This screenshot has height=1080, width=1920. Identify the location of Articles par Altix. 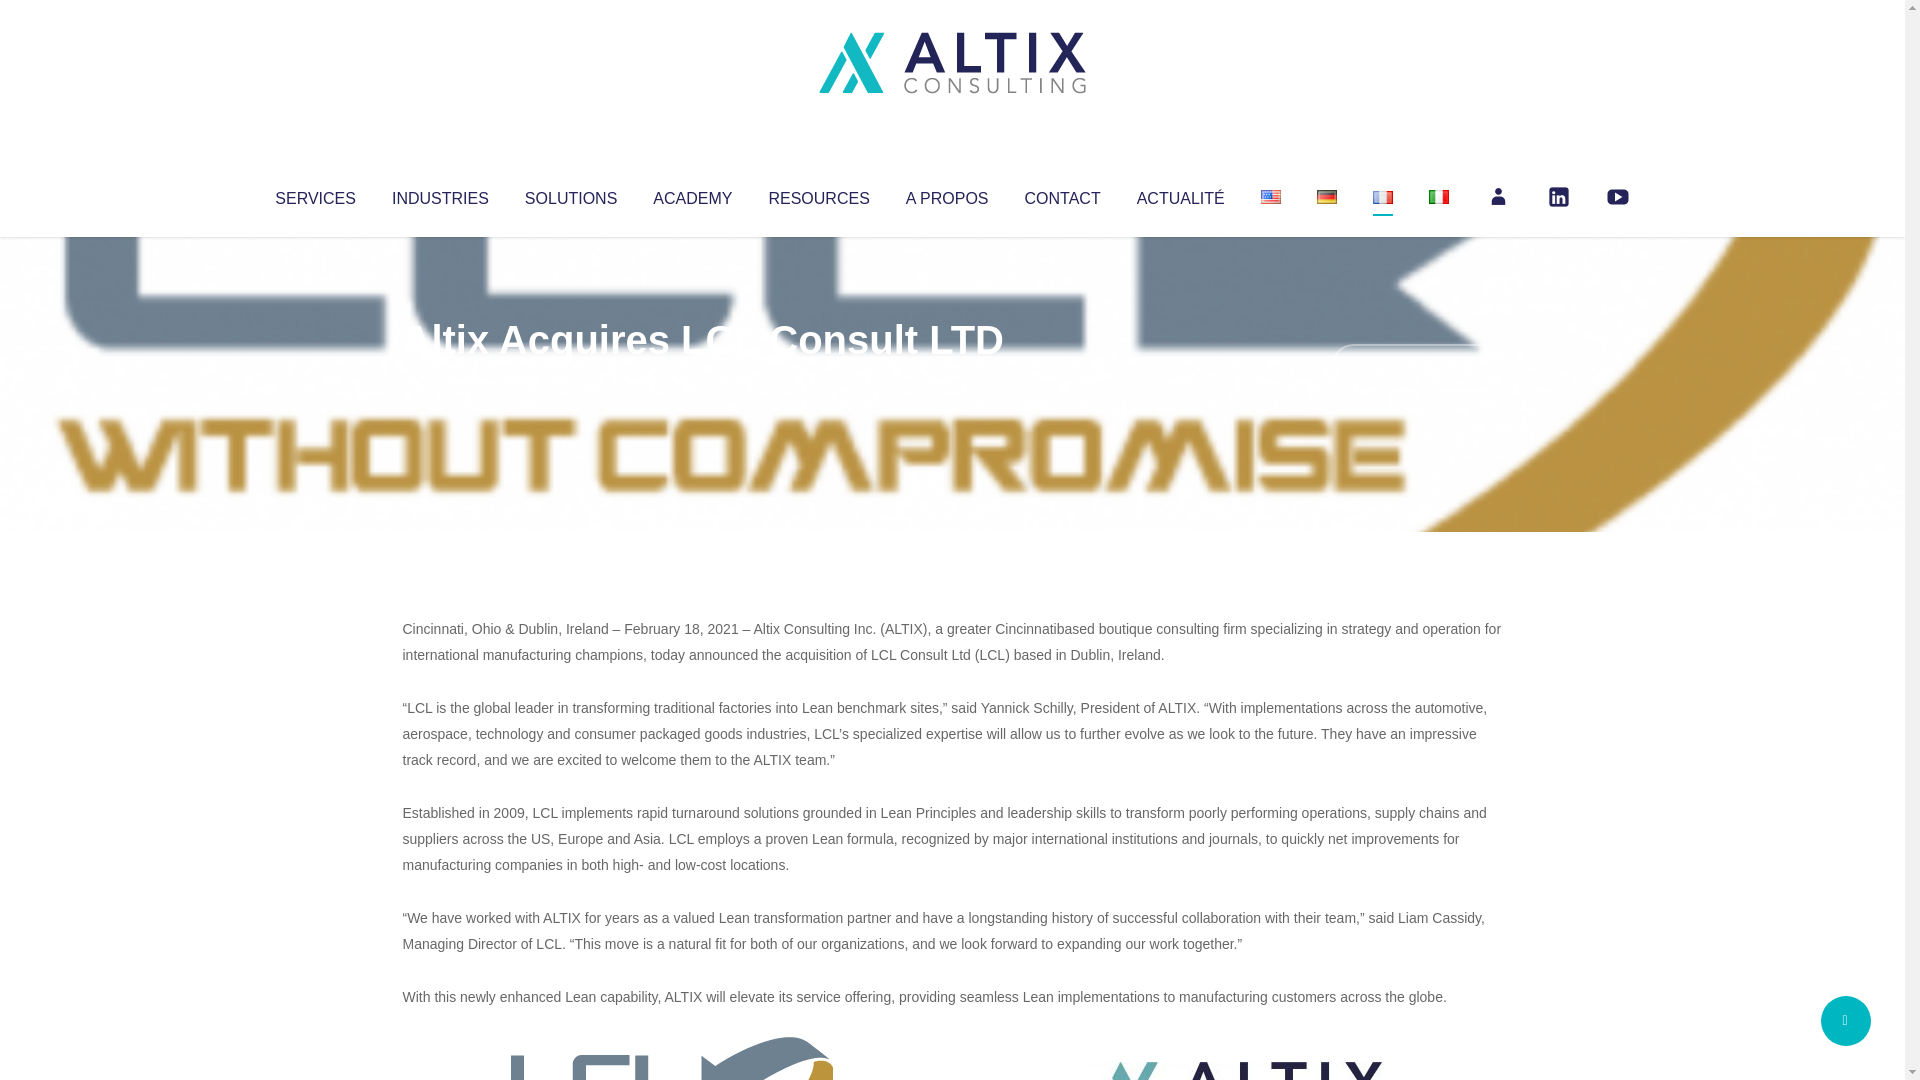
(440, 380).